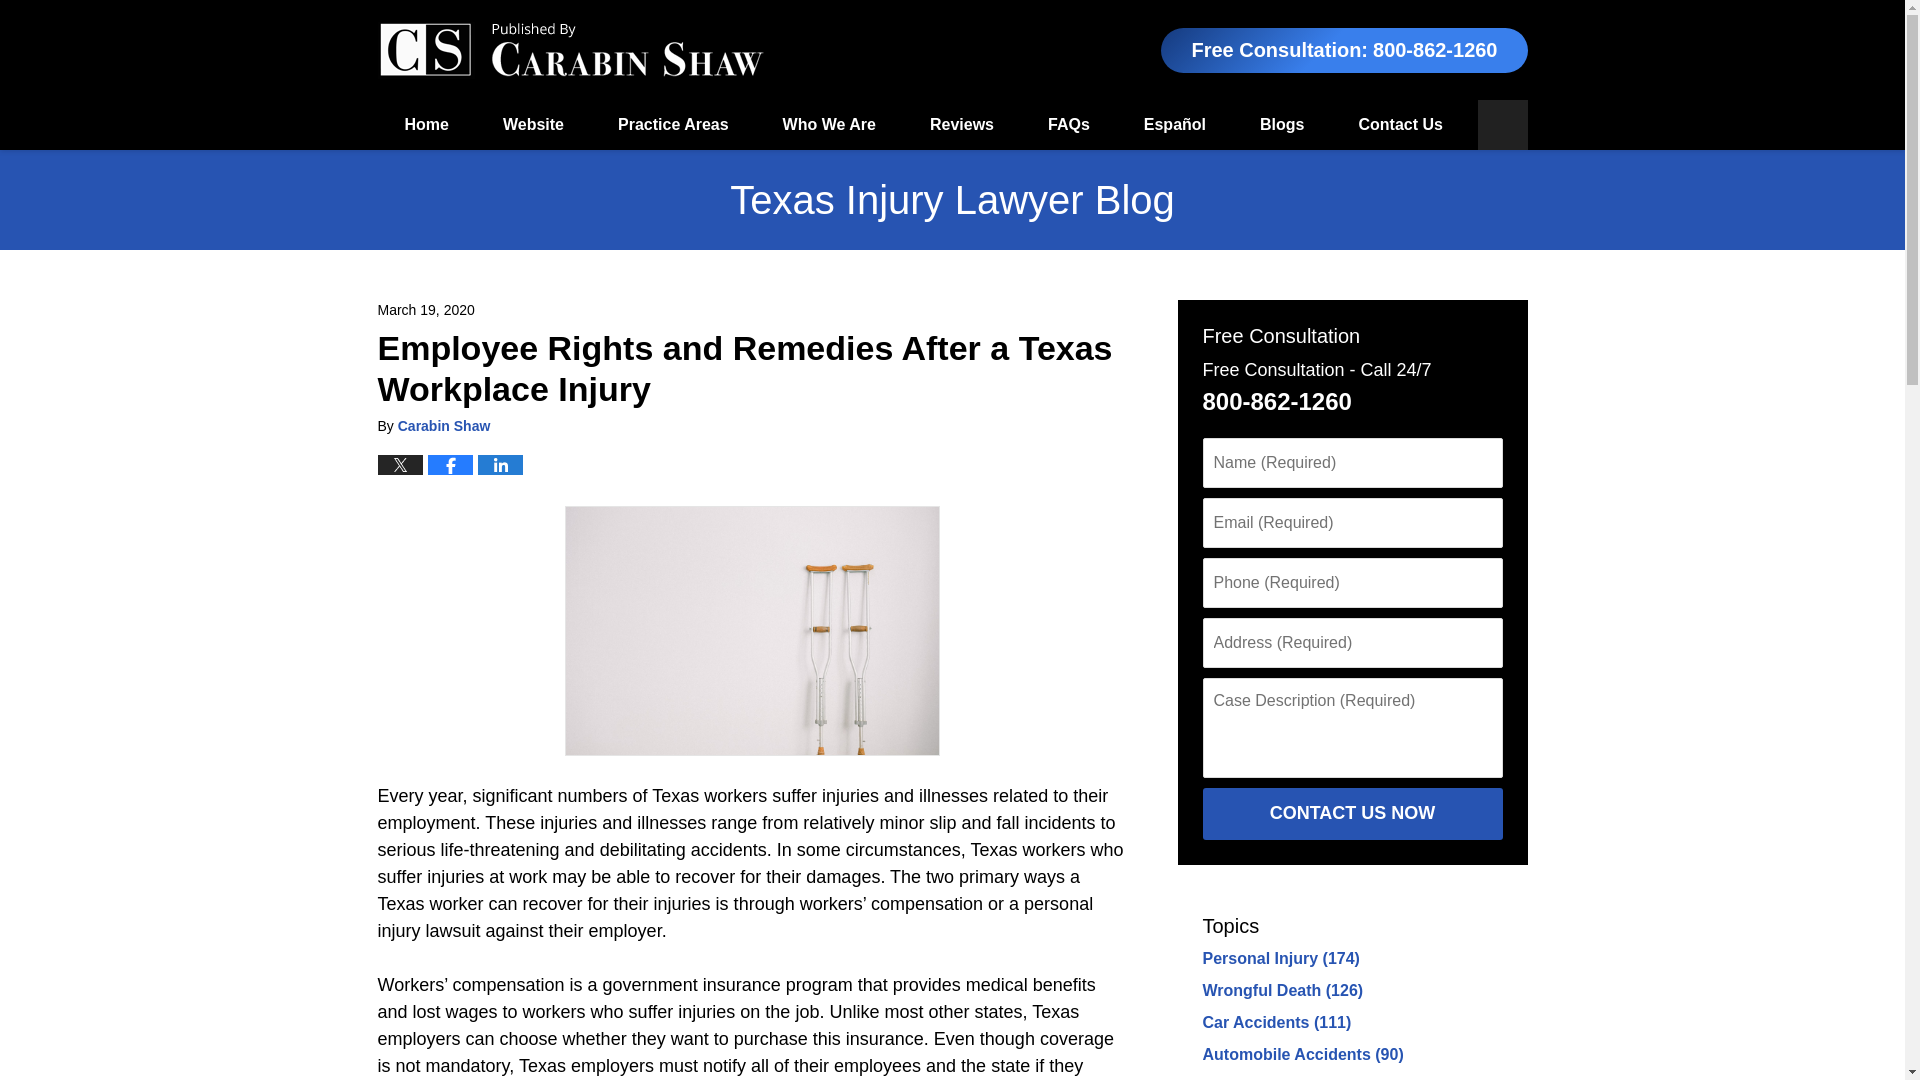 The image size is (1920, 1080). What do you see at coordinates (829, 125) in the screenshot?
I see `Who We Are` at bounding box center [829, 125].